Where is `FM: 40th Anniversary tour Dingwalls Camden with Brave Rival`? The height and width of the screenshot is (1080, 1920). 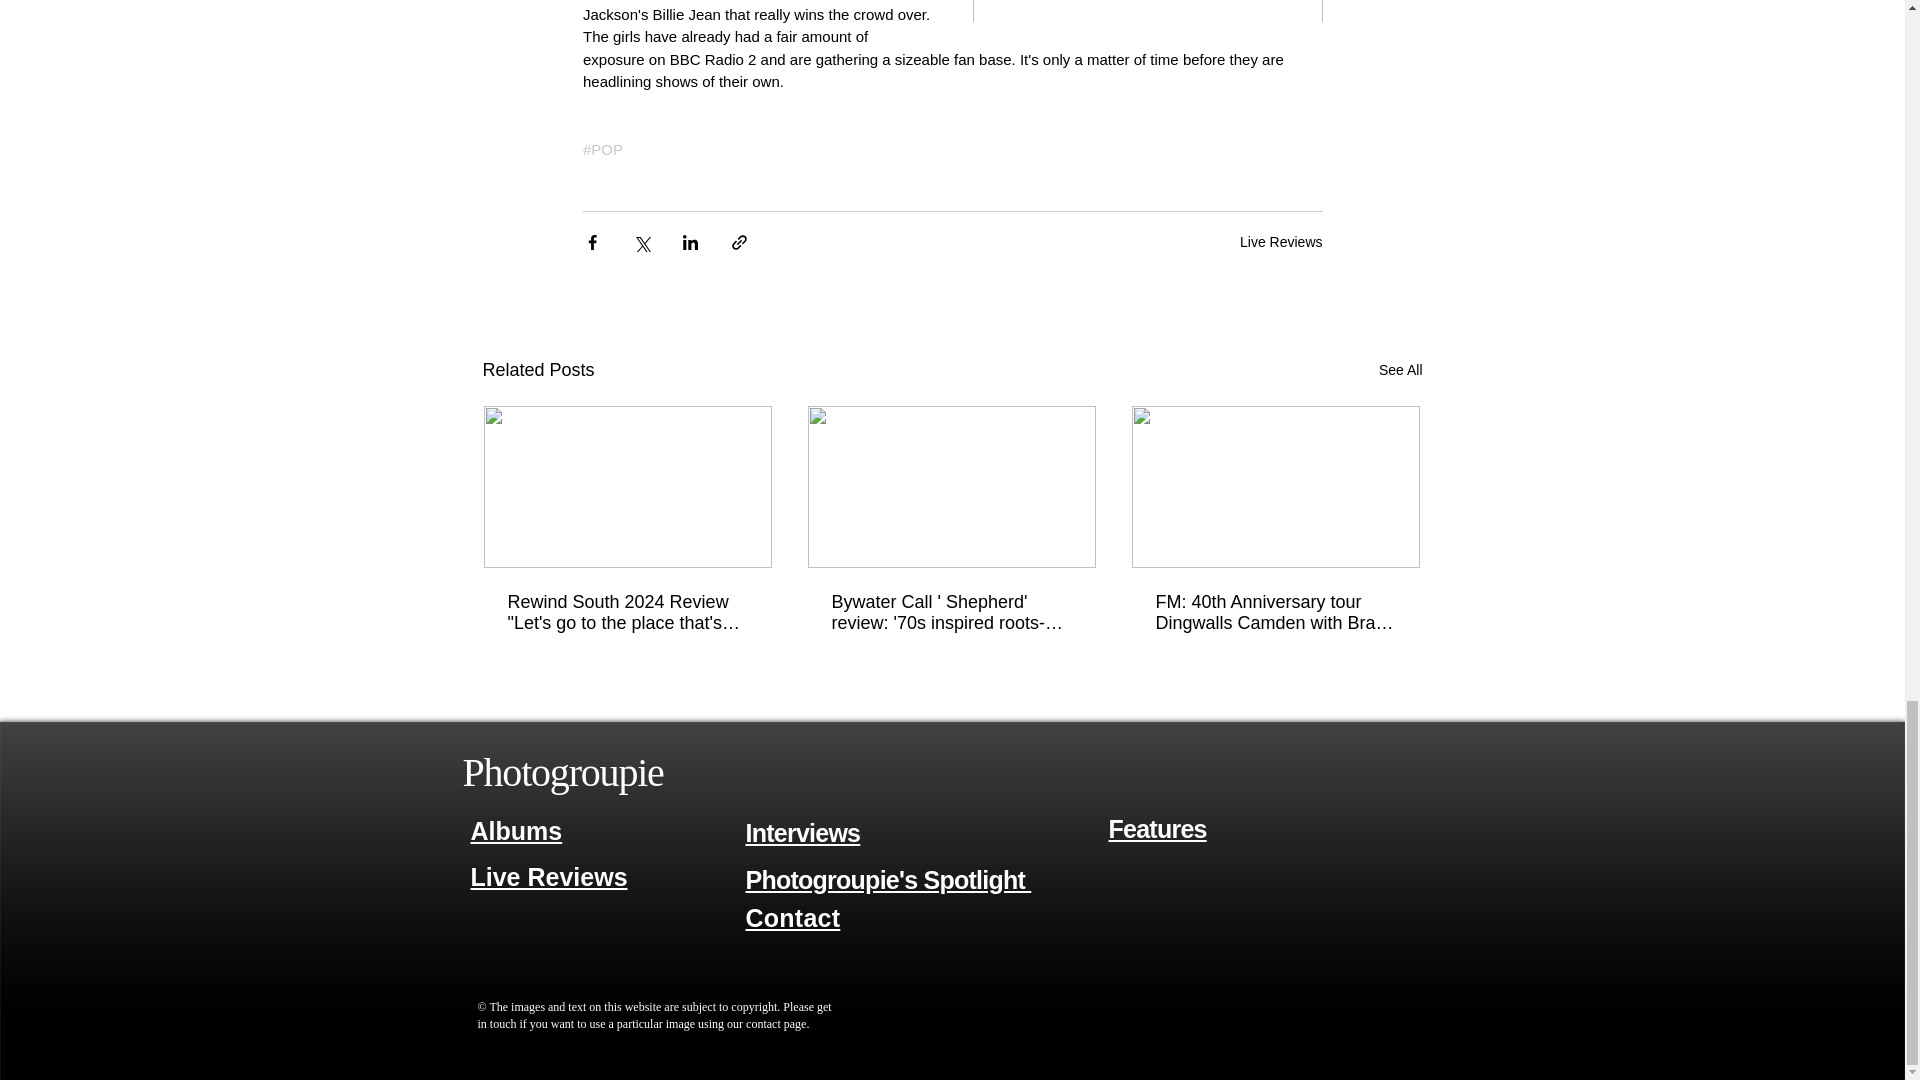 FM: 40th Anniversary tour Dingwalls Camden with Brave Rival is located at coordinates (1275, 612).